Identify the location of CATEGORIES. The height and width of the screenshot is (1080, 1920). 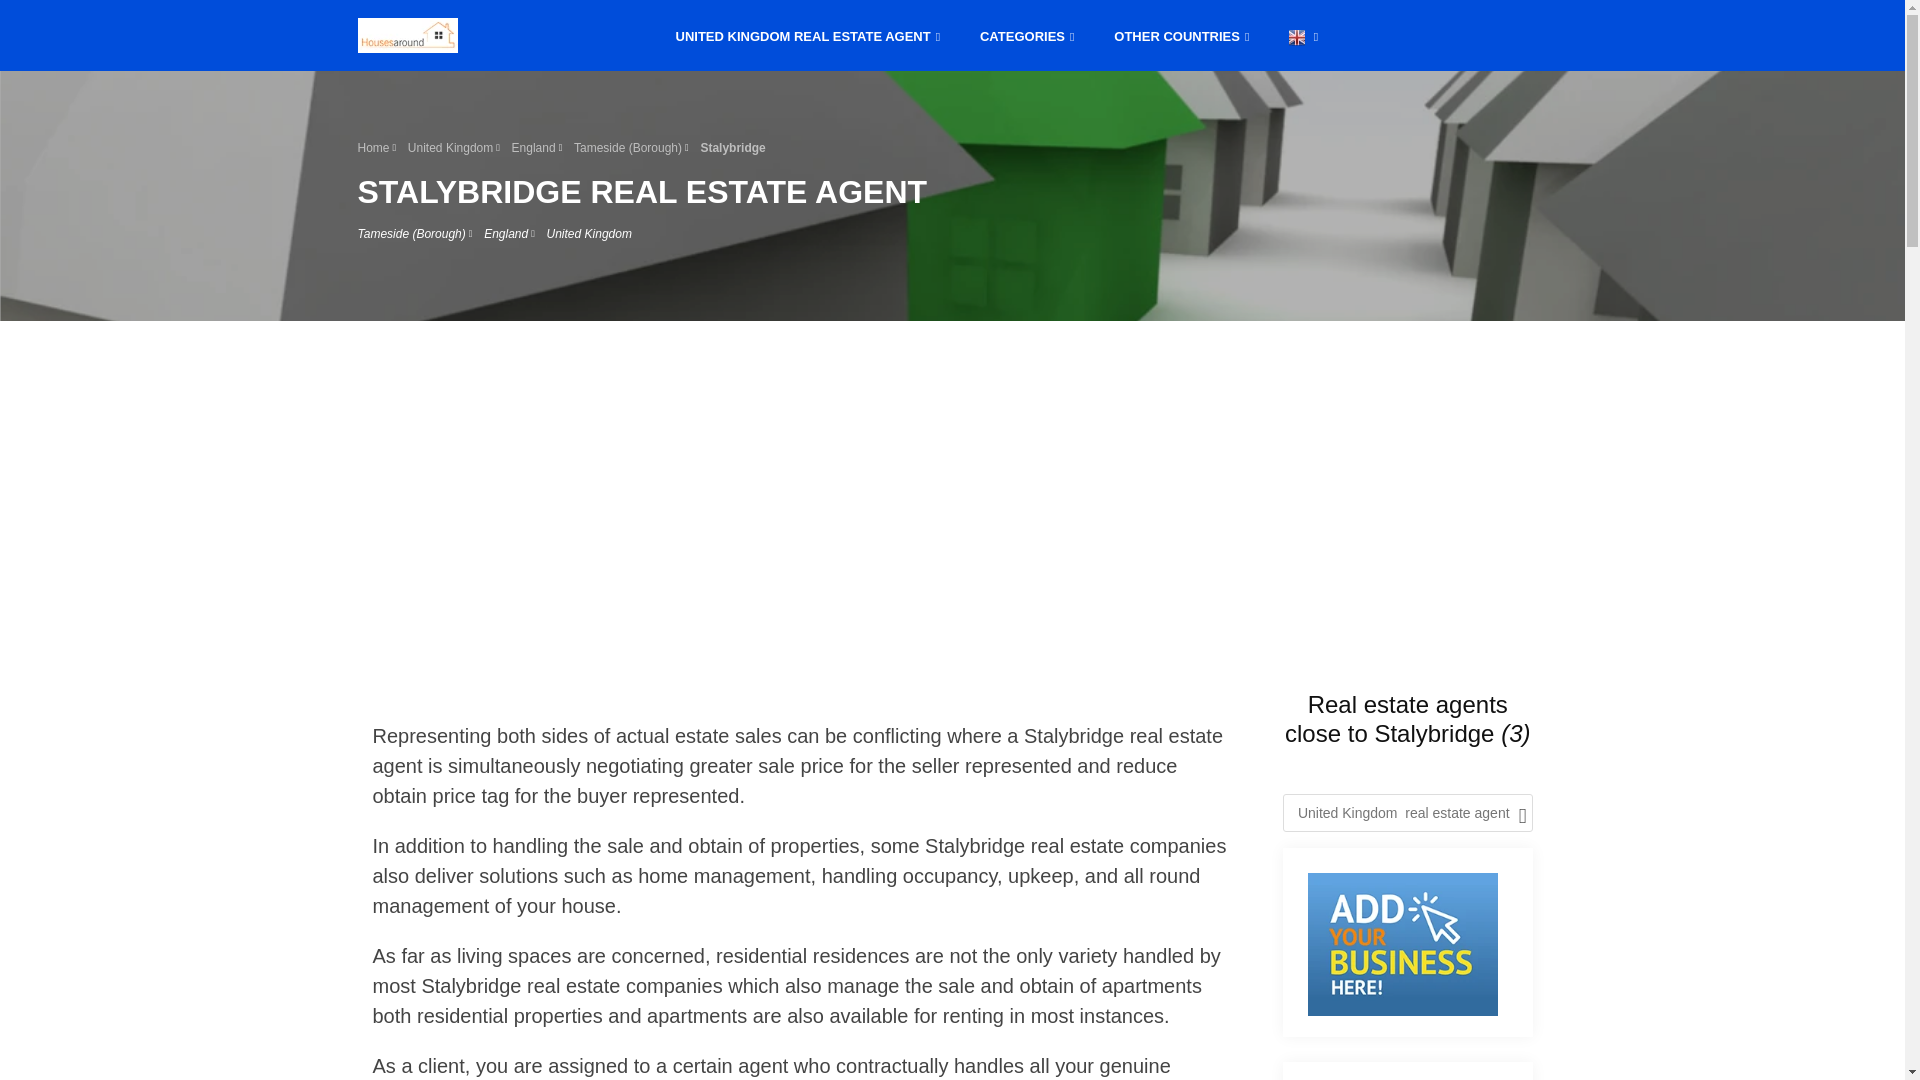
(1026, 34).